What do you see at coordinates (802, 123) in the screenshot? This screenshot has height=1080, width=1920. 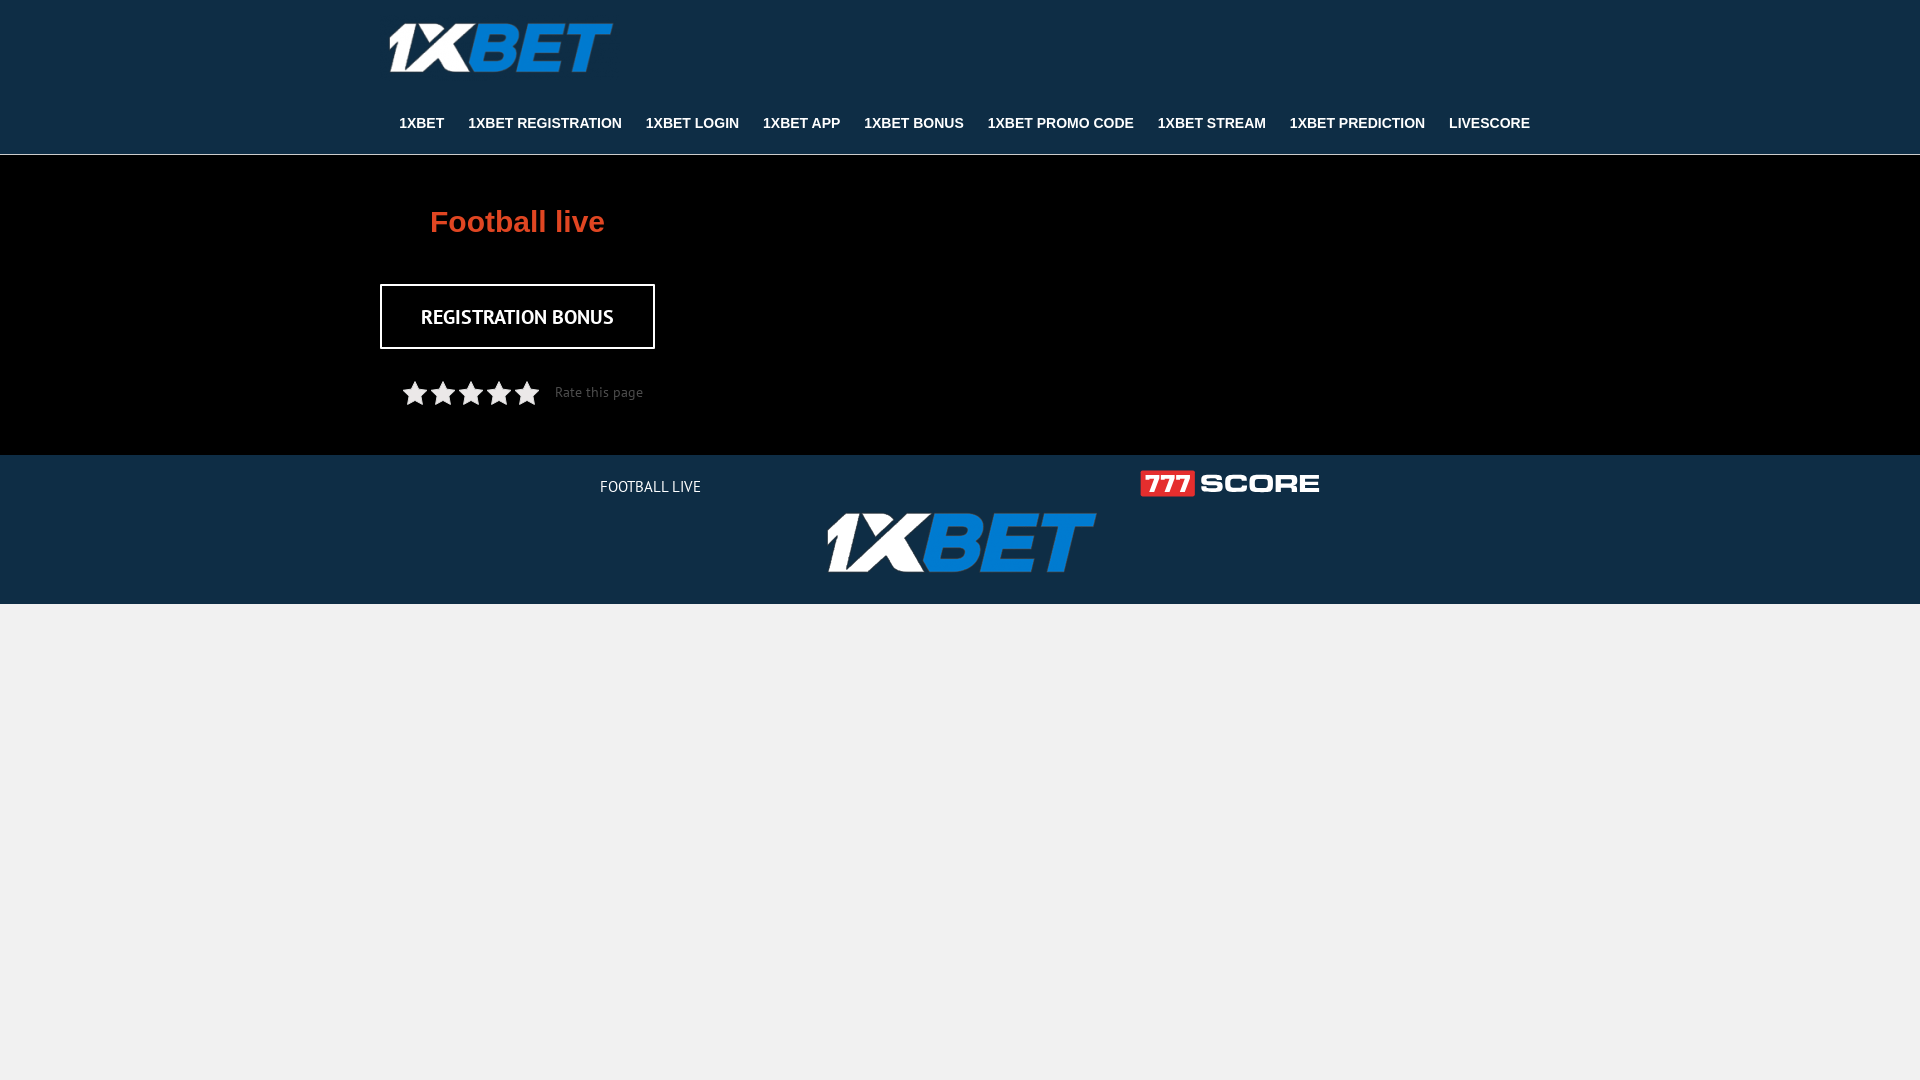 I see `1XBET APP` at bounding box center [802, 123].